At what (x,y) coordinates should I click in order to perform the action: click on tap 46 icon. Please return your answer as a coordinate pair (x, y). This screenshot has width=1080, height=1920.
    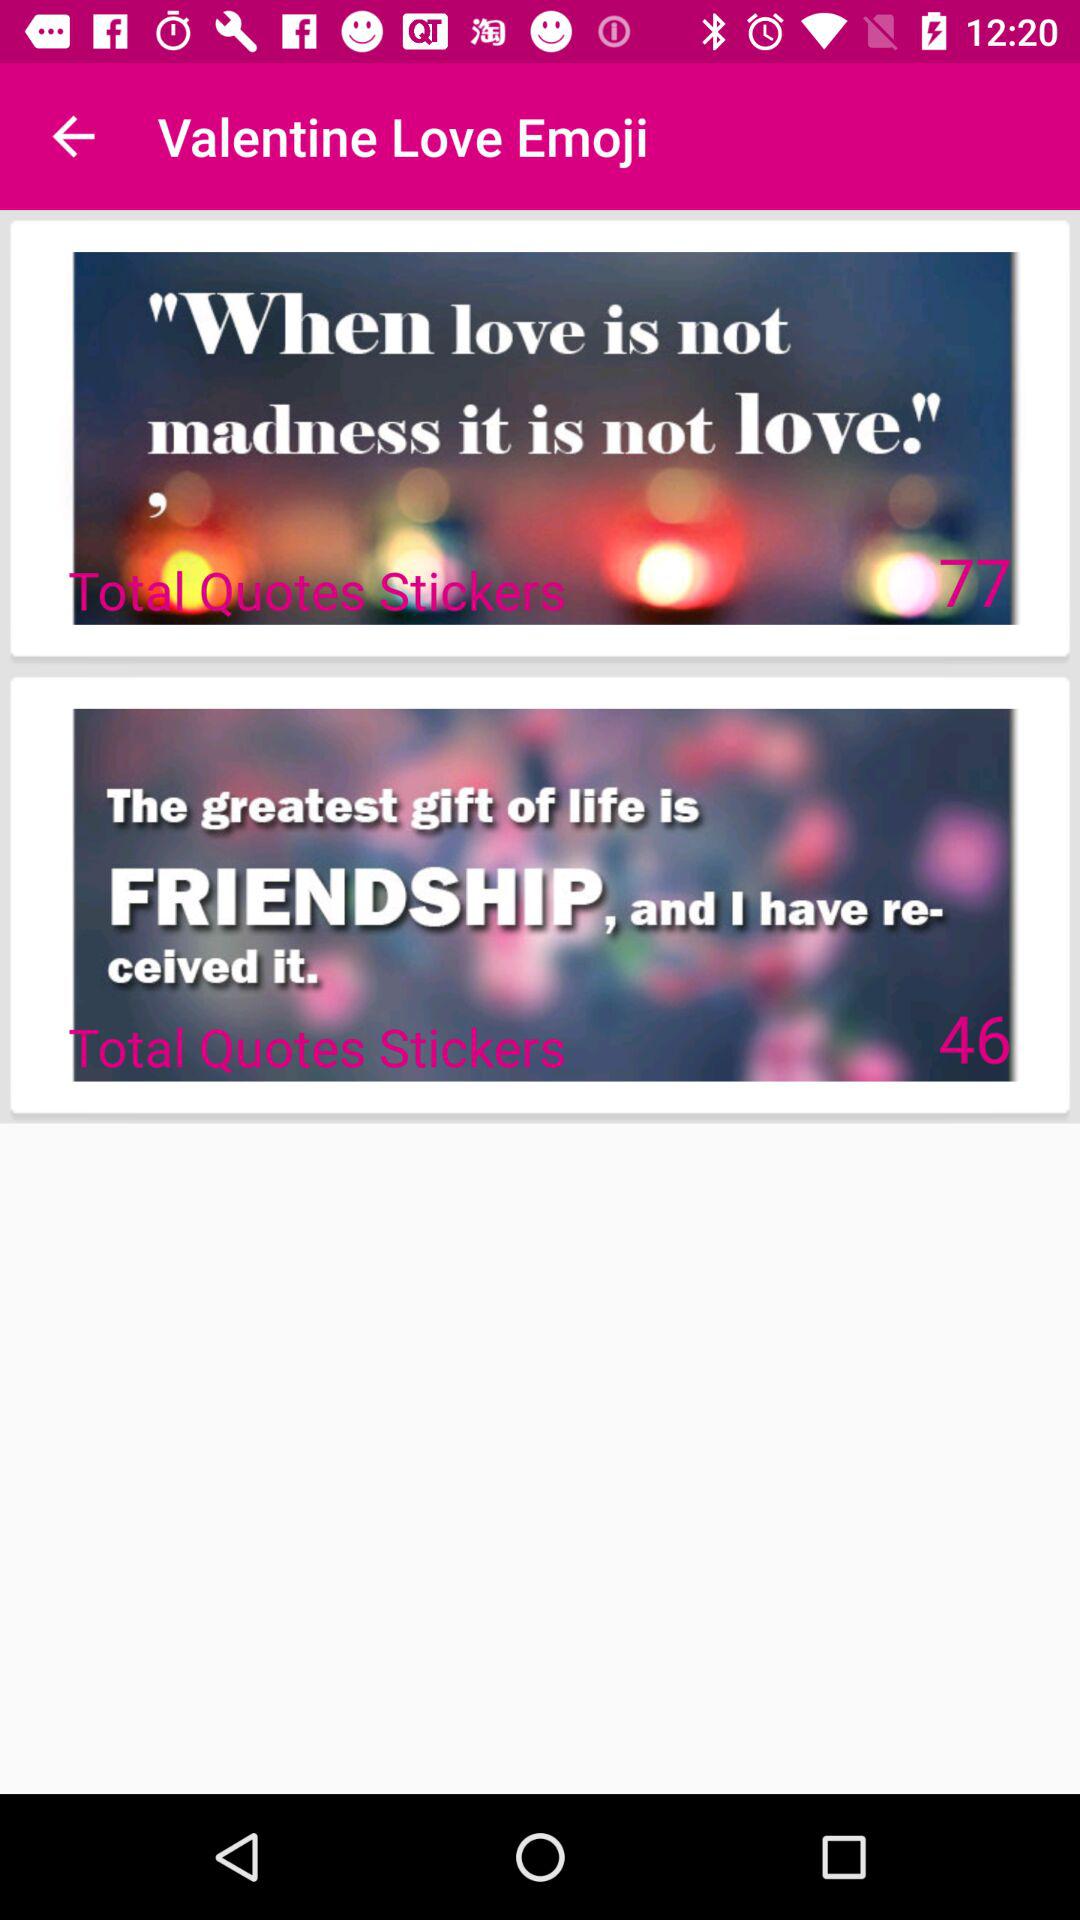
    Looking at the image, I should click on (974, 1037).